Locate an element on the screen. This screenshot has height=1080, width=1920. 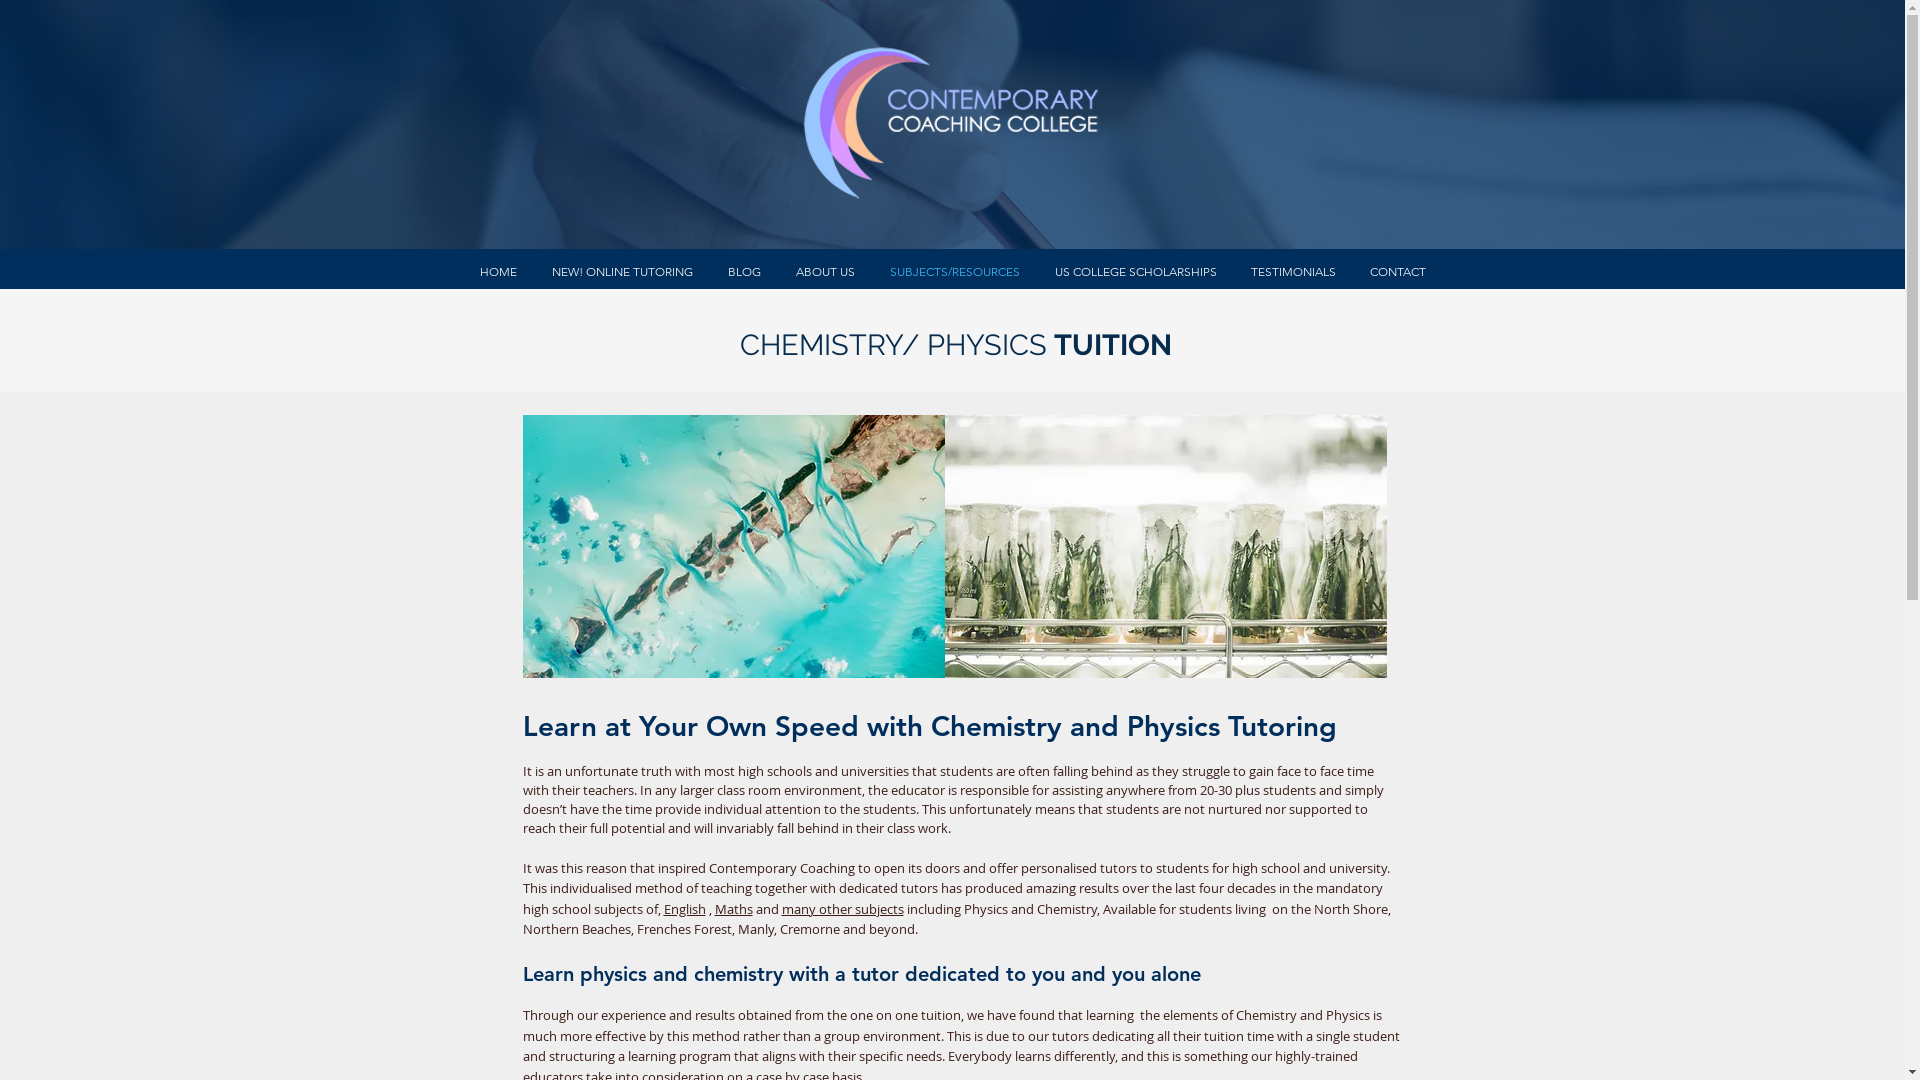
SUBJECTS/RESOURCES is located at coordinates (954, 272).